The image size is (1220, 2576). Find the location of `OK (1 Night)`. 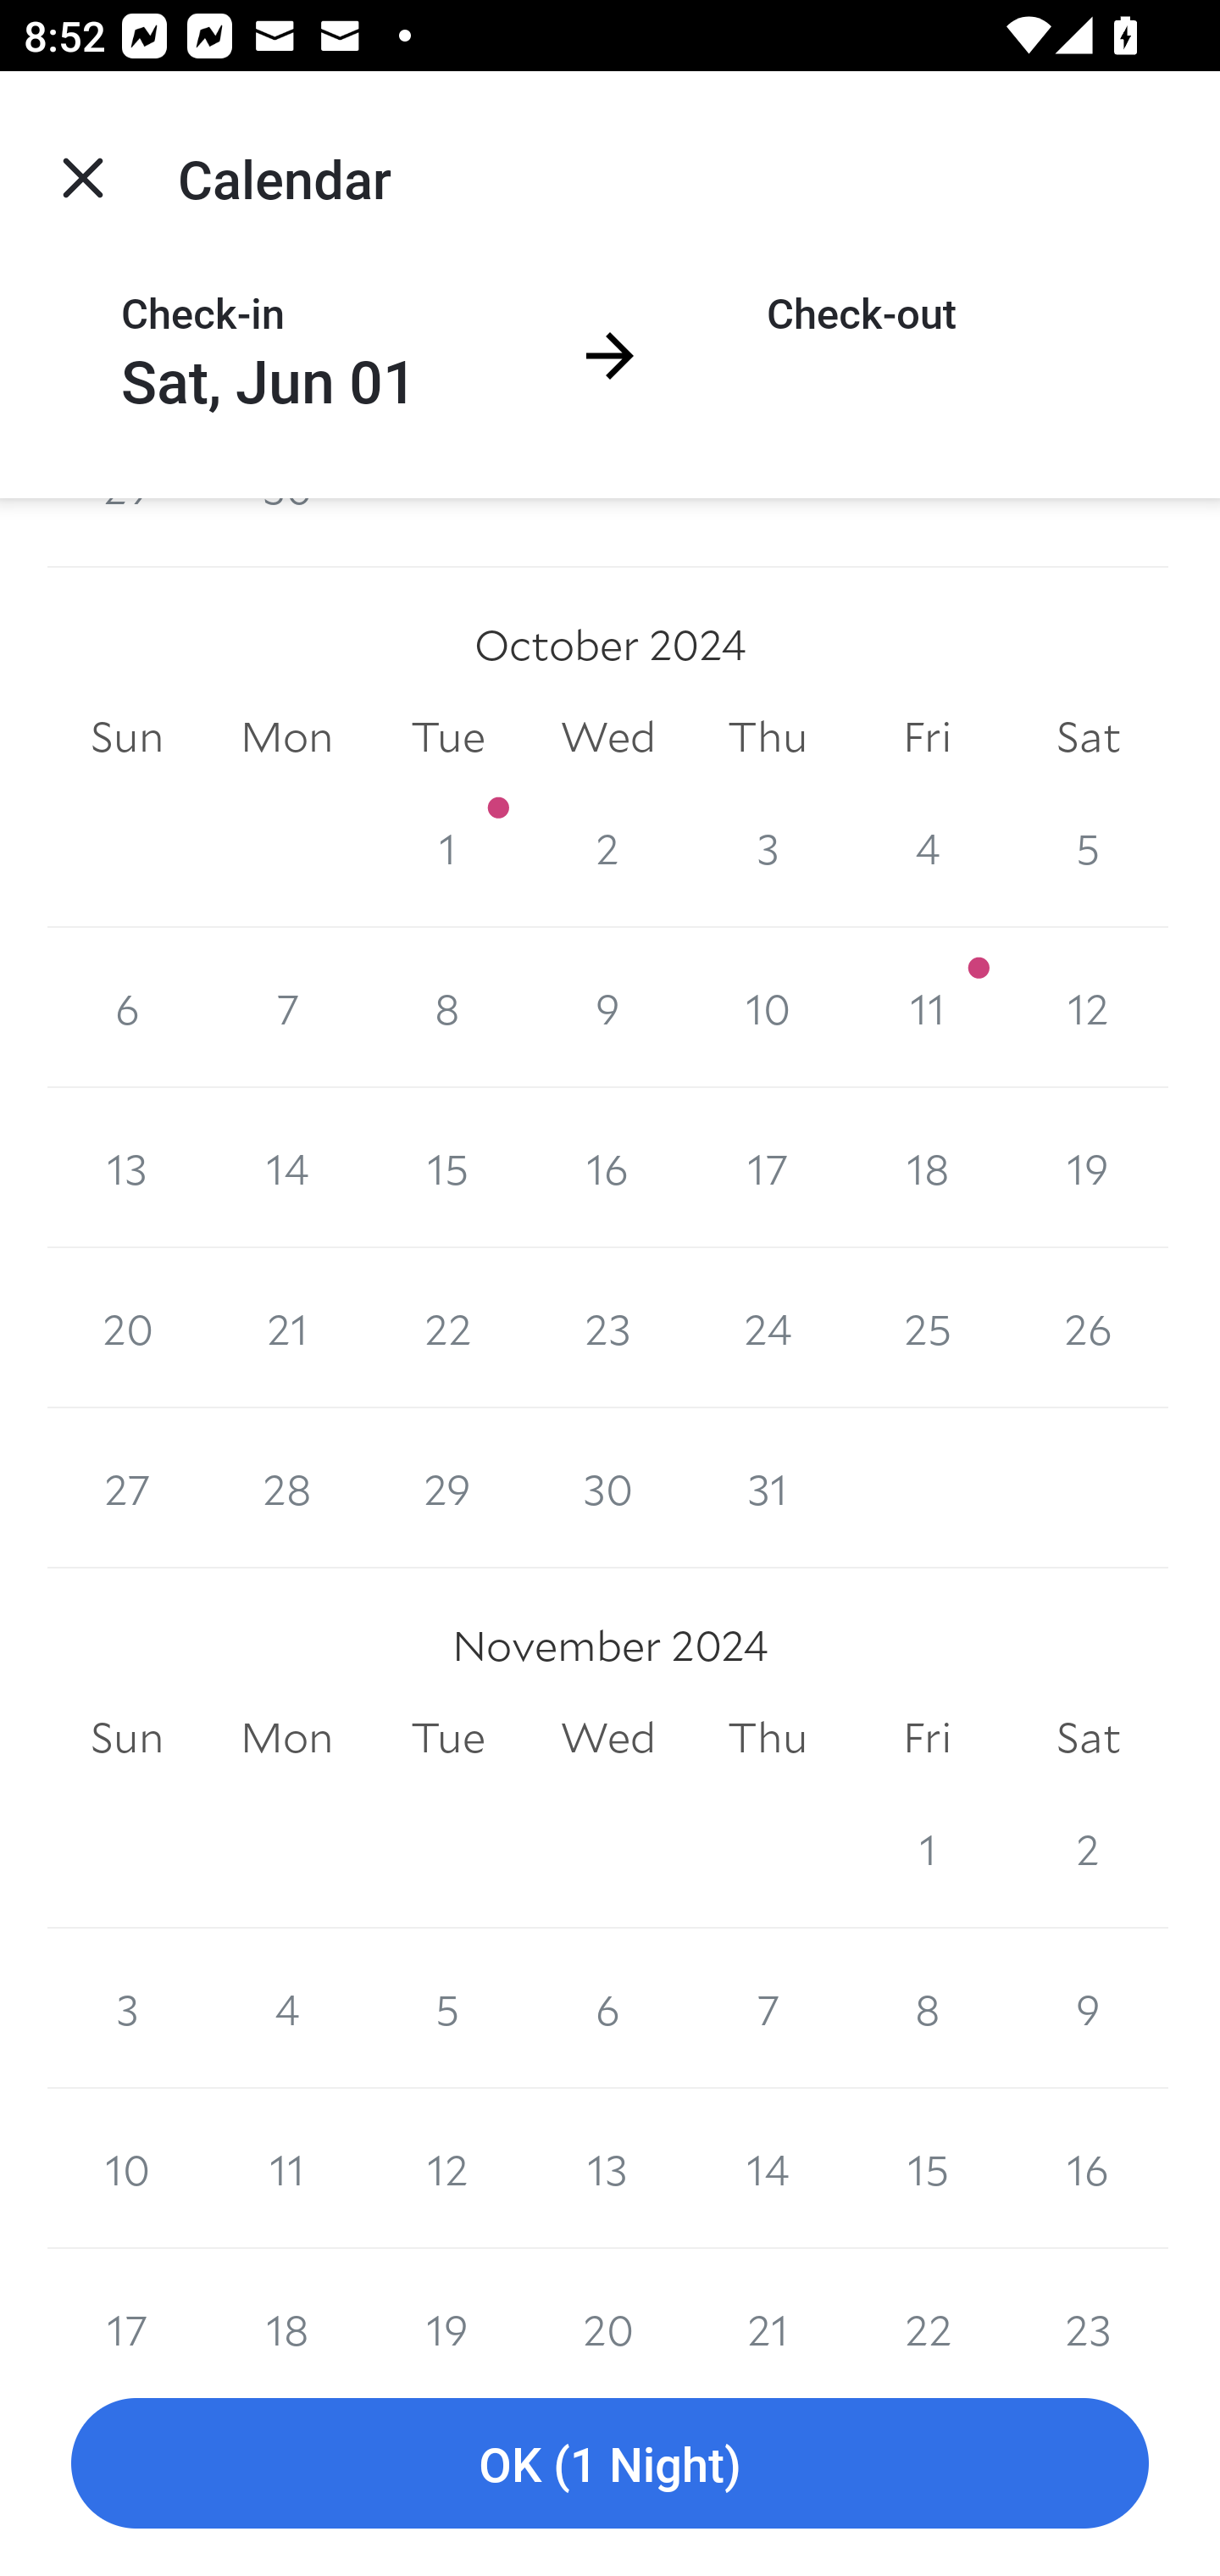

OK (1 Night) is located at coordinates (610, 2464).